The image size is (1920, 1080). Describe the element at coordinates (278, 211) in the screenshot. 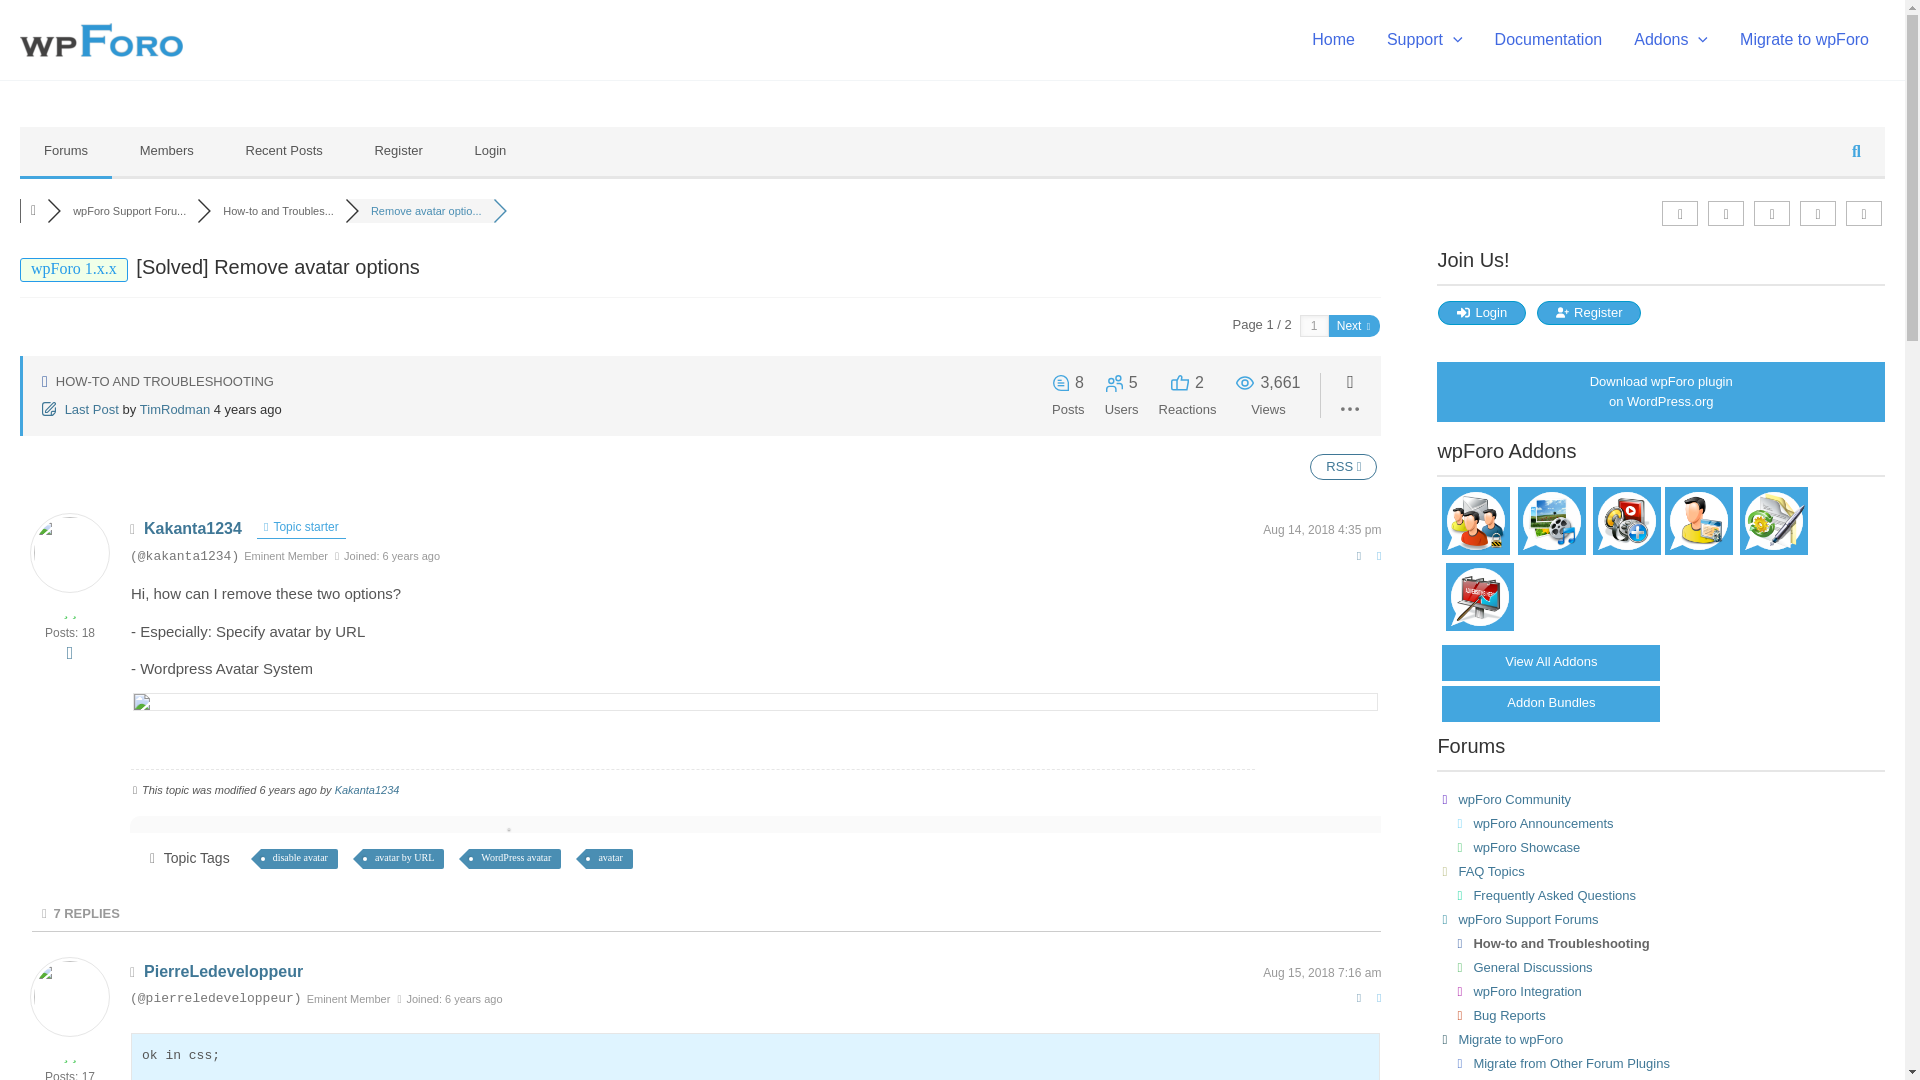

I see `How-to and Troubleshooting` at that location.